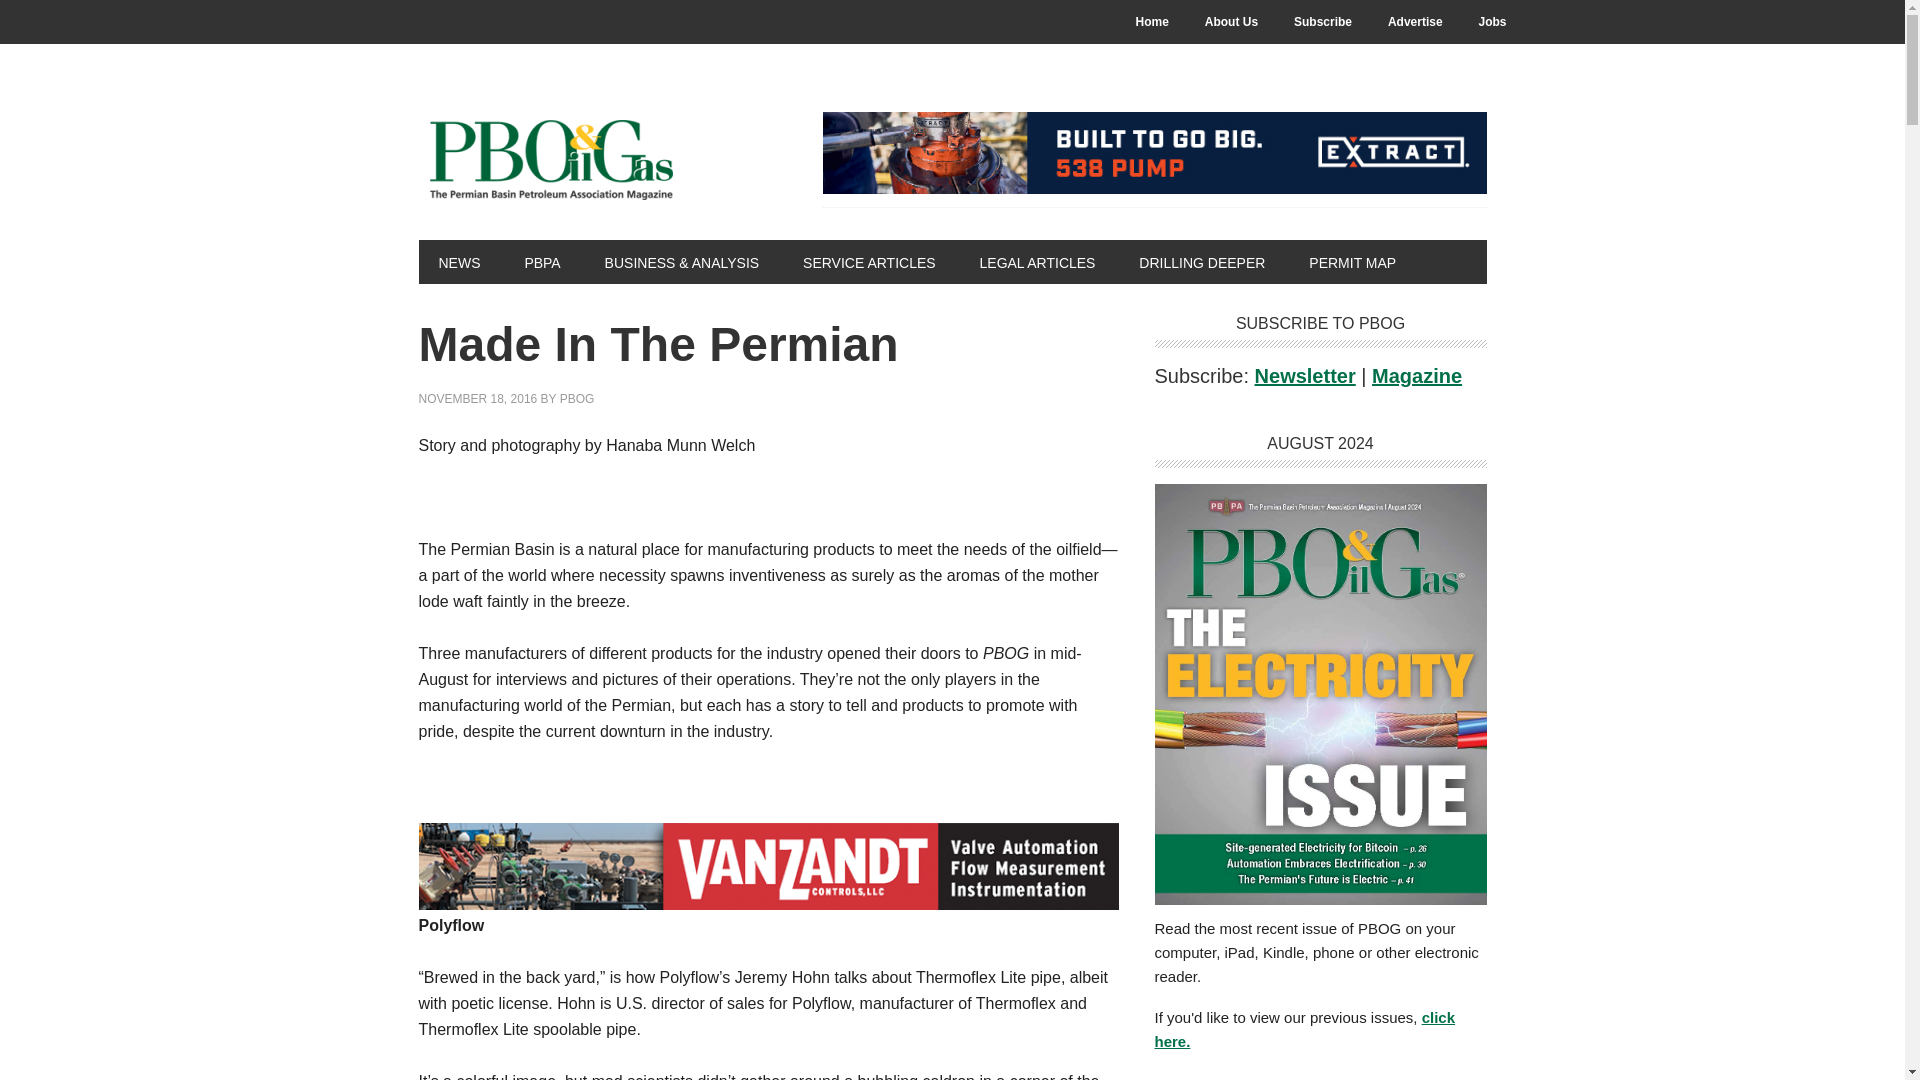 This screenshot has height=1080, width=1920. Describe the element at coordinates (1322, 22) in the screenshot. I see `Subscribe` at that location.